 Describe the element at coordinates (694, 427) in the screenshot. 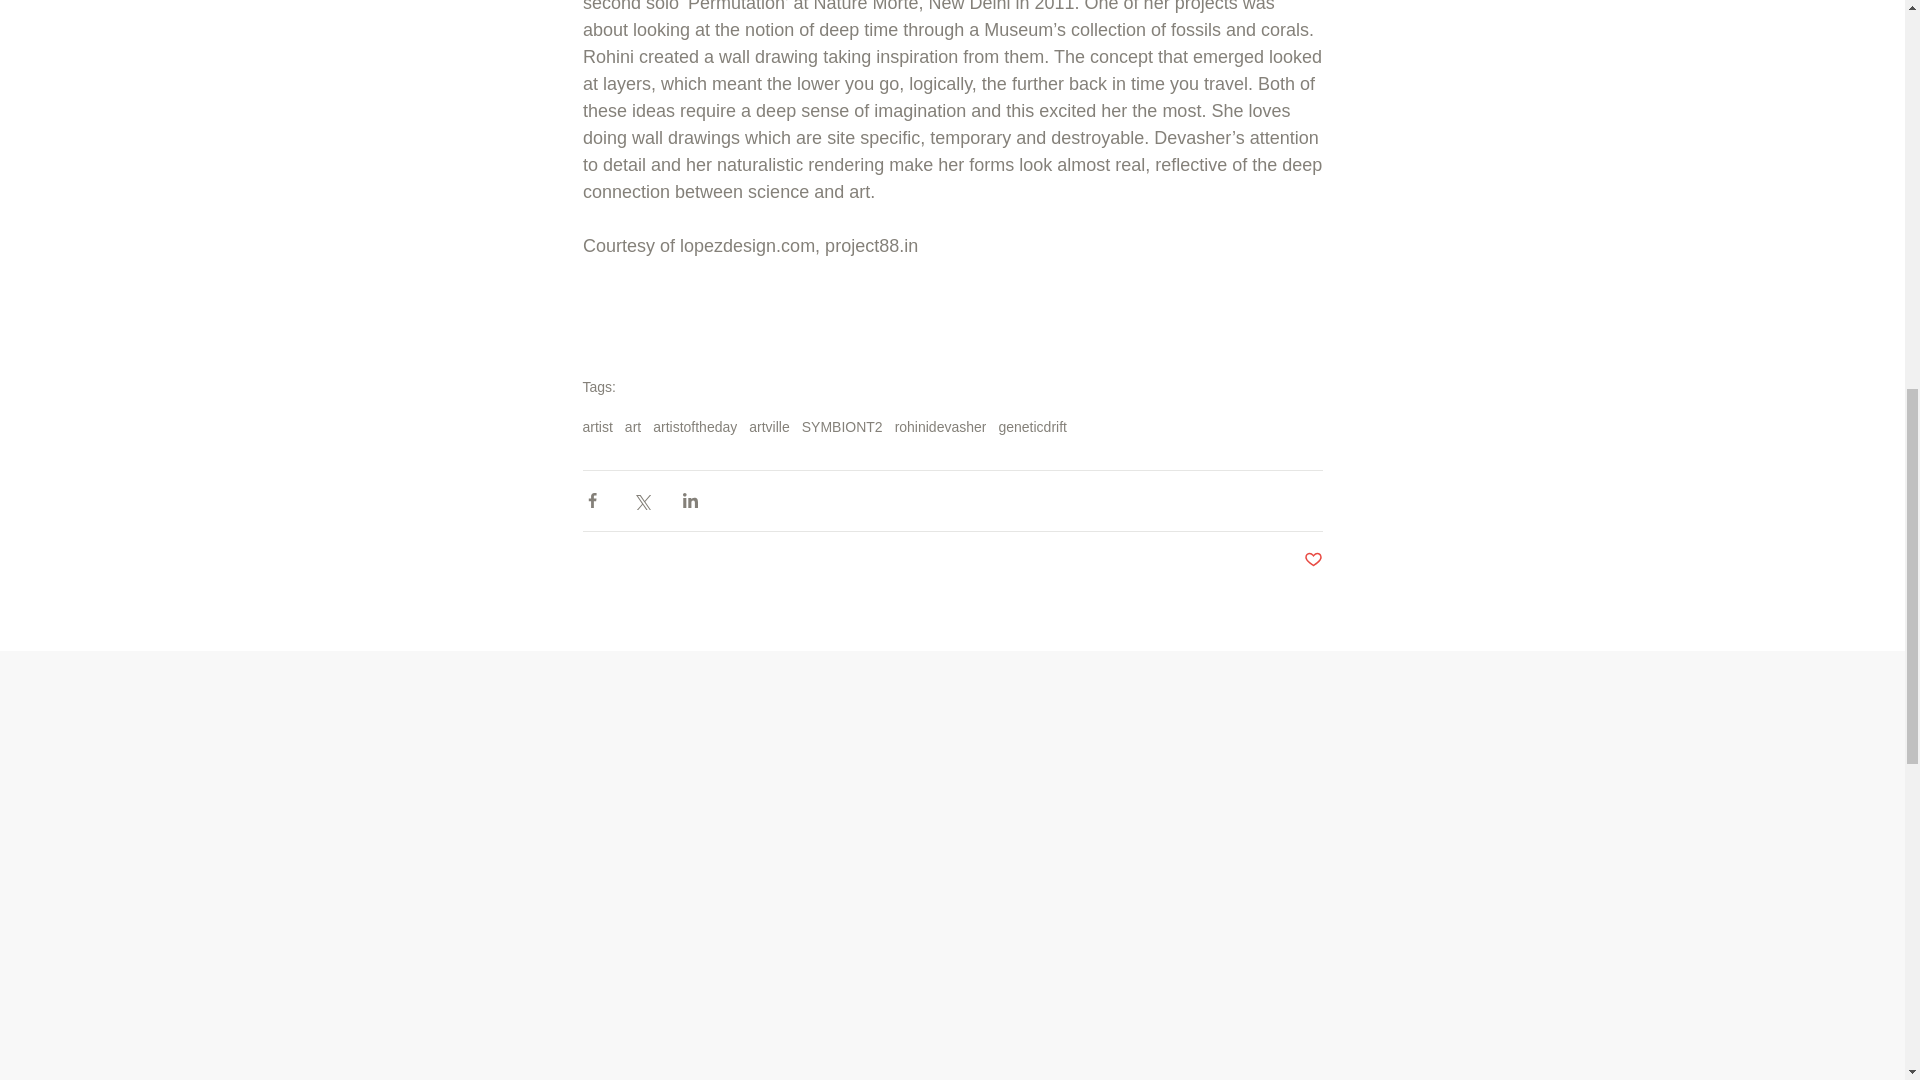

I see `artistoftheday` at that location.